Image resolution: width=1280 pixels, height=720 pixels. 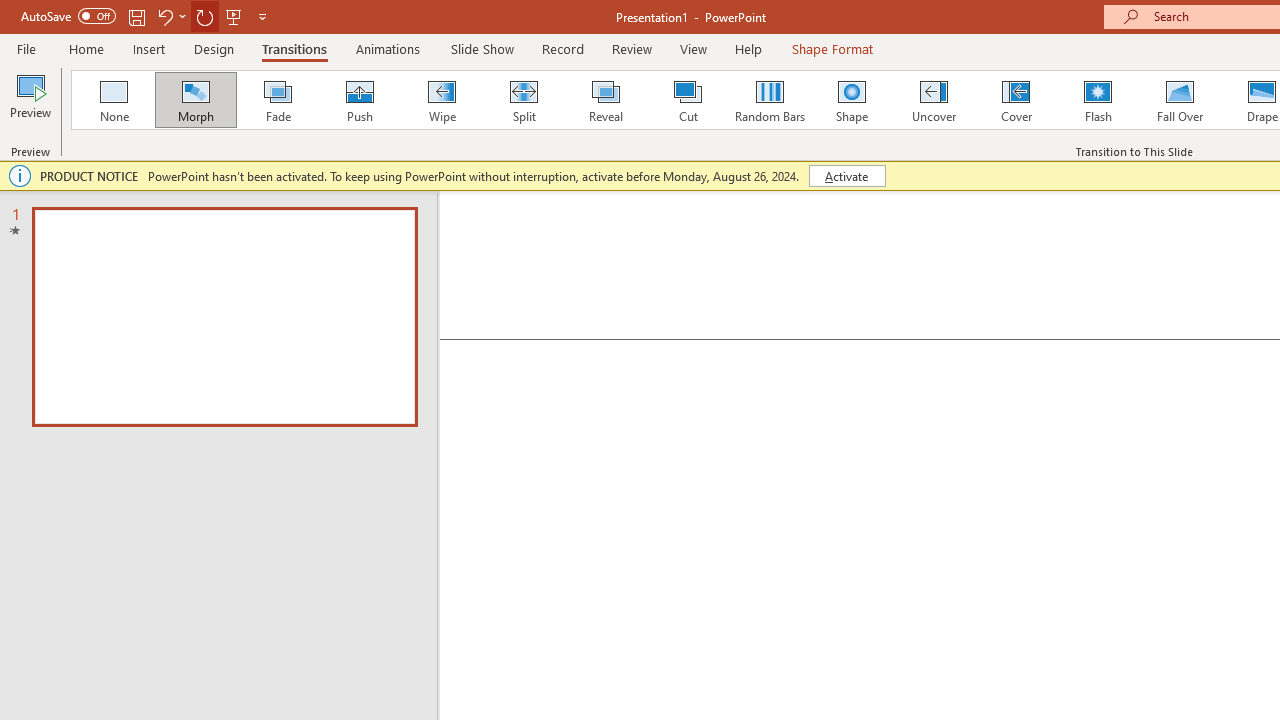 What do you see at coordinates (934, 100) in the screenshot?
I see `Uncover` at bounding box center [934, 100].